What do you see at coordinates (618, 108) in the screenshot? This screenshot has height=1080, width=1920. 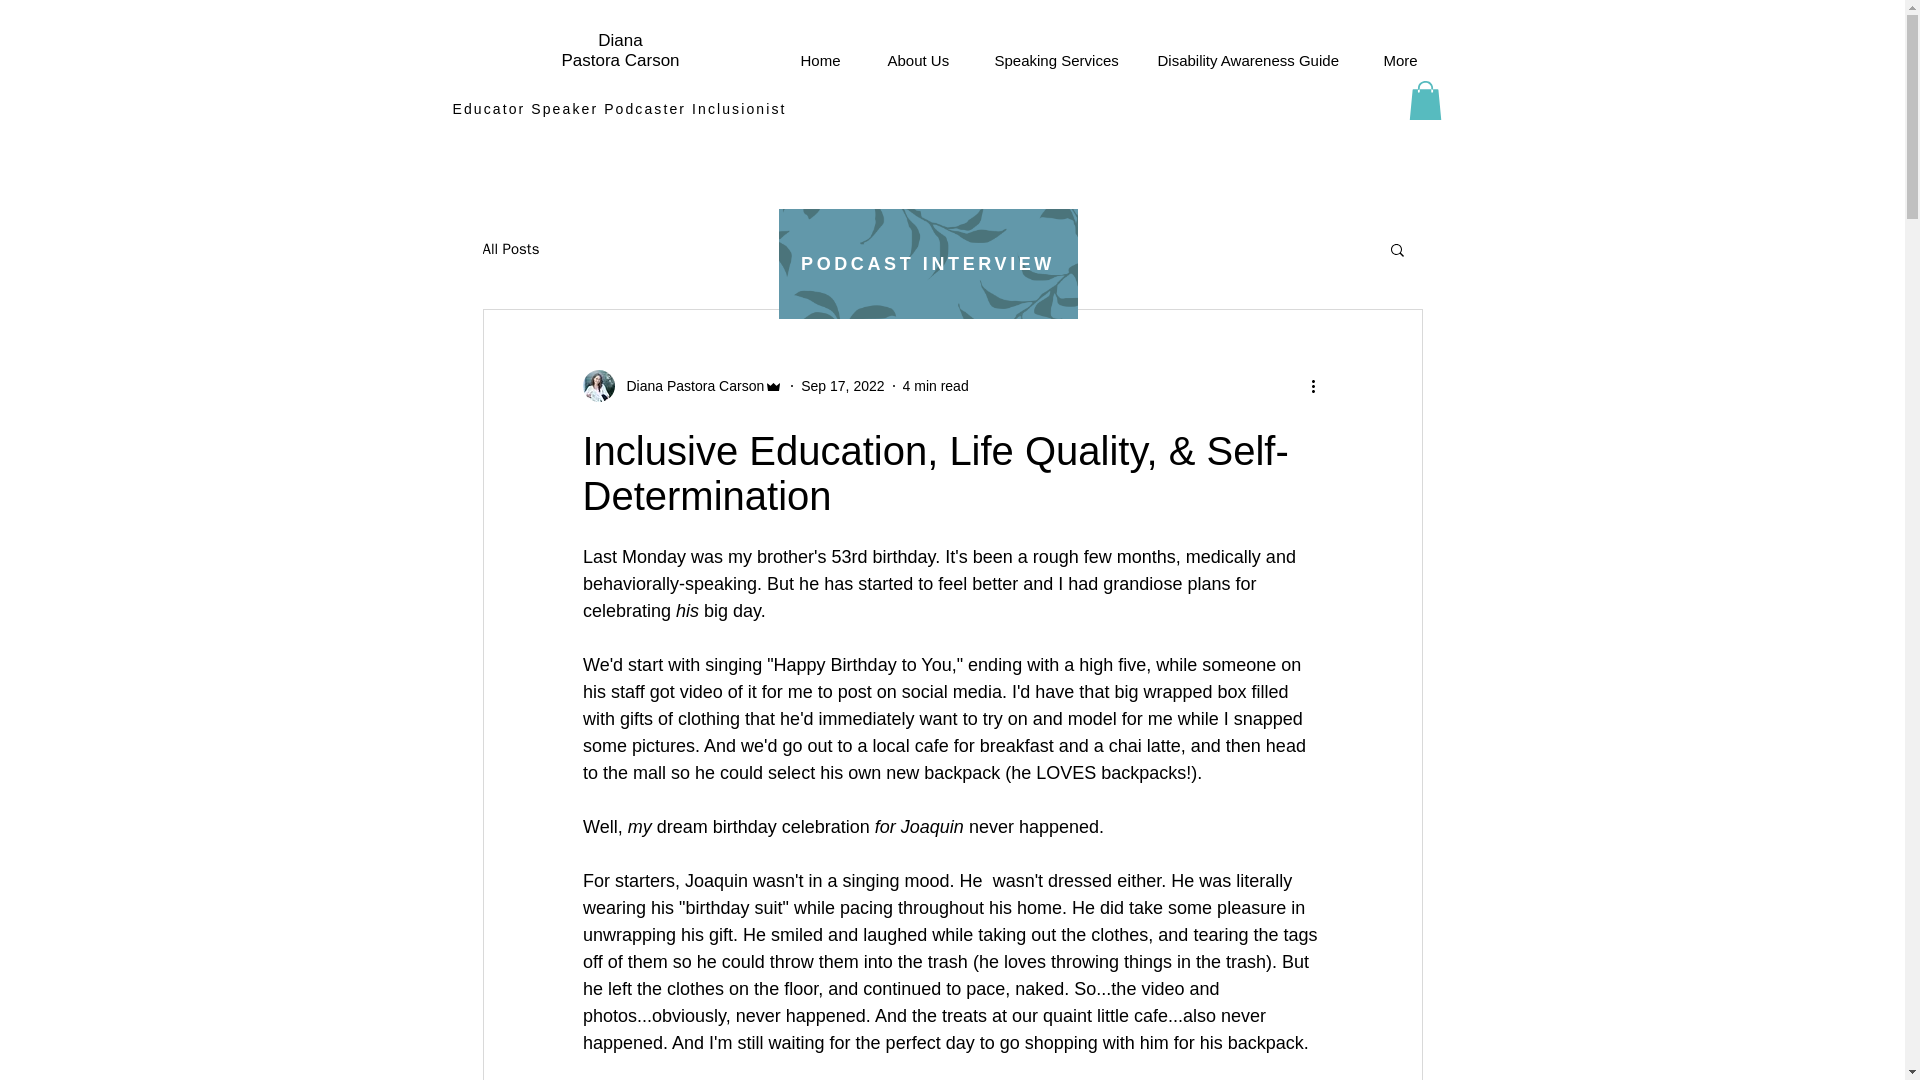 I see `Educator Speaker Podcaster Inclusionist` at bounding box center [618, 108].